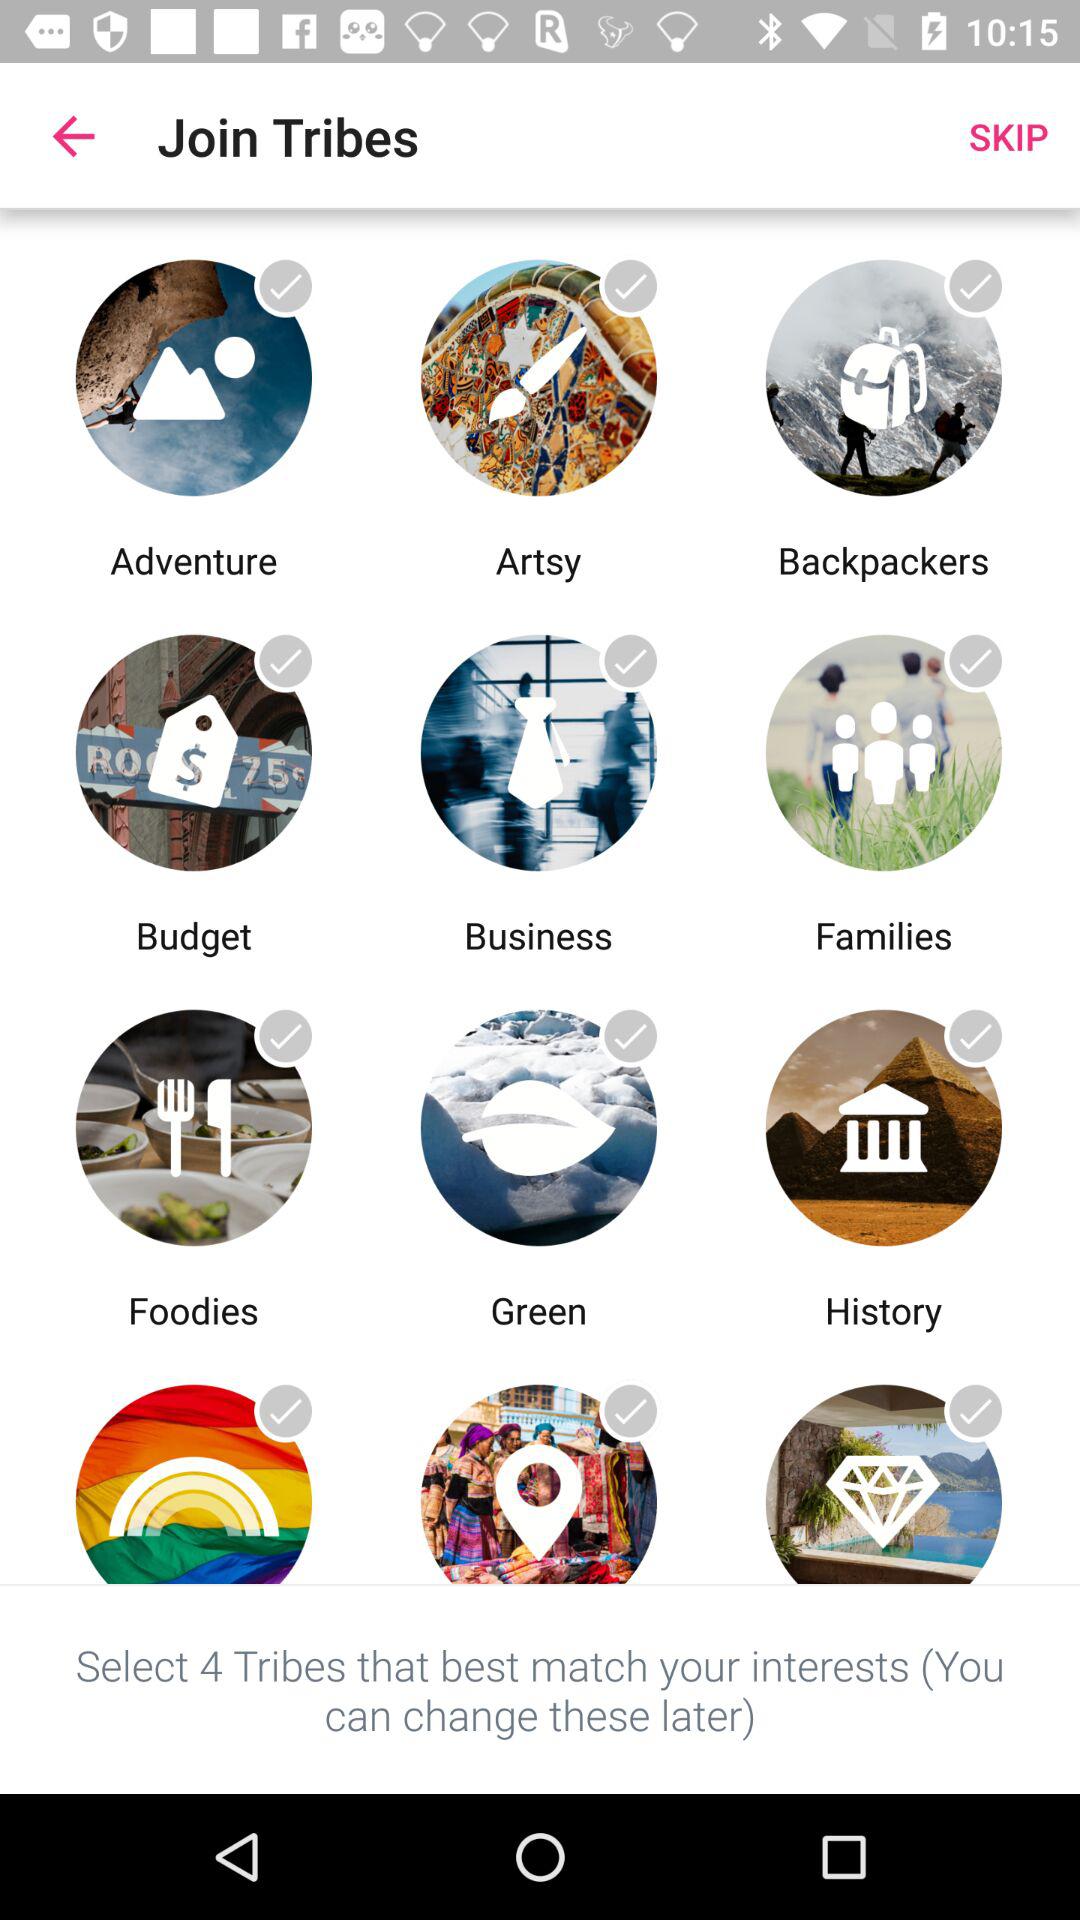 The image size is (1080, 1920). I want to click on funo de negocios, so click(538, 748).